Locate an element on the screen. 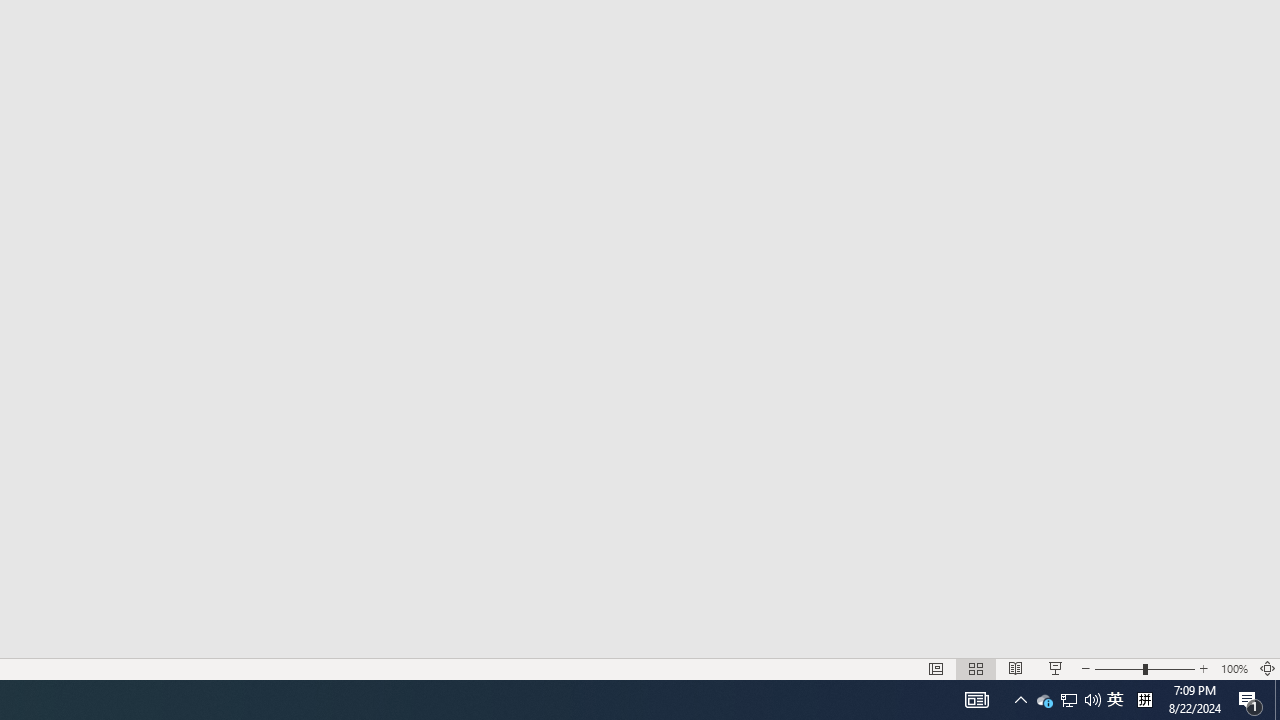 This screenshot has height=720, width=1280. Zoom 100% is located at coordinates (1234, 668).